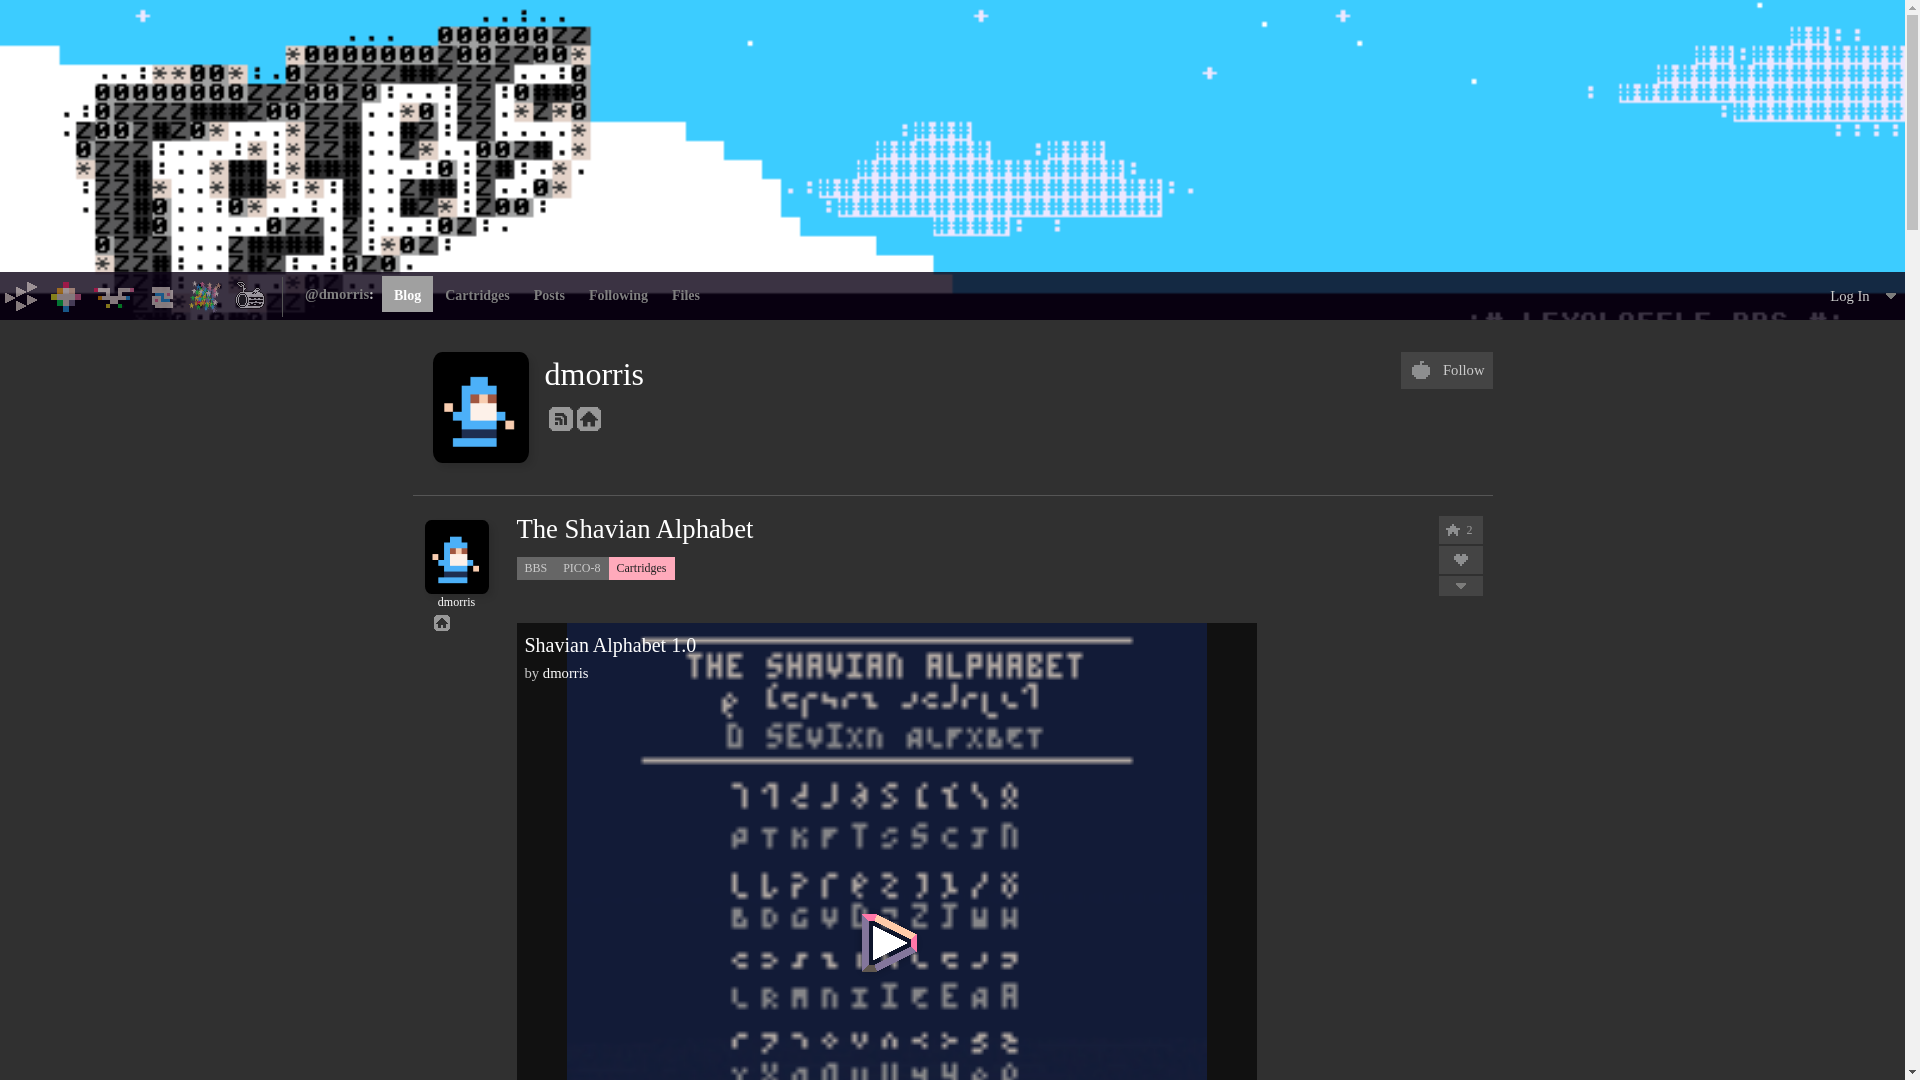 Image resolution: width=1920 pixels, height=1080 pixels. Describe the element at coordinates (162, 295) in the screenshot. I see `Picotron` at that location.